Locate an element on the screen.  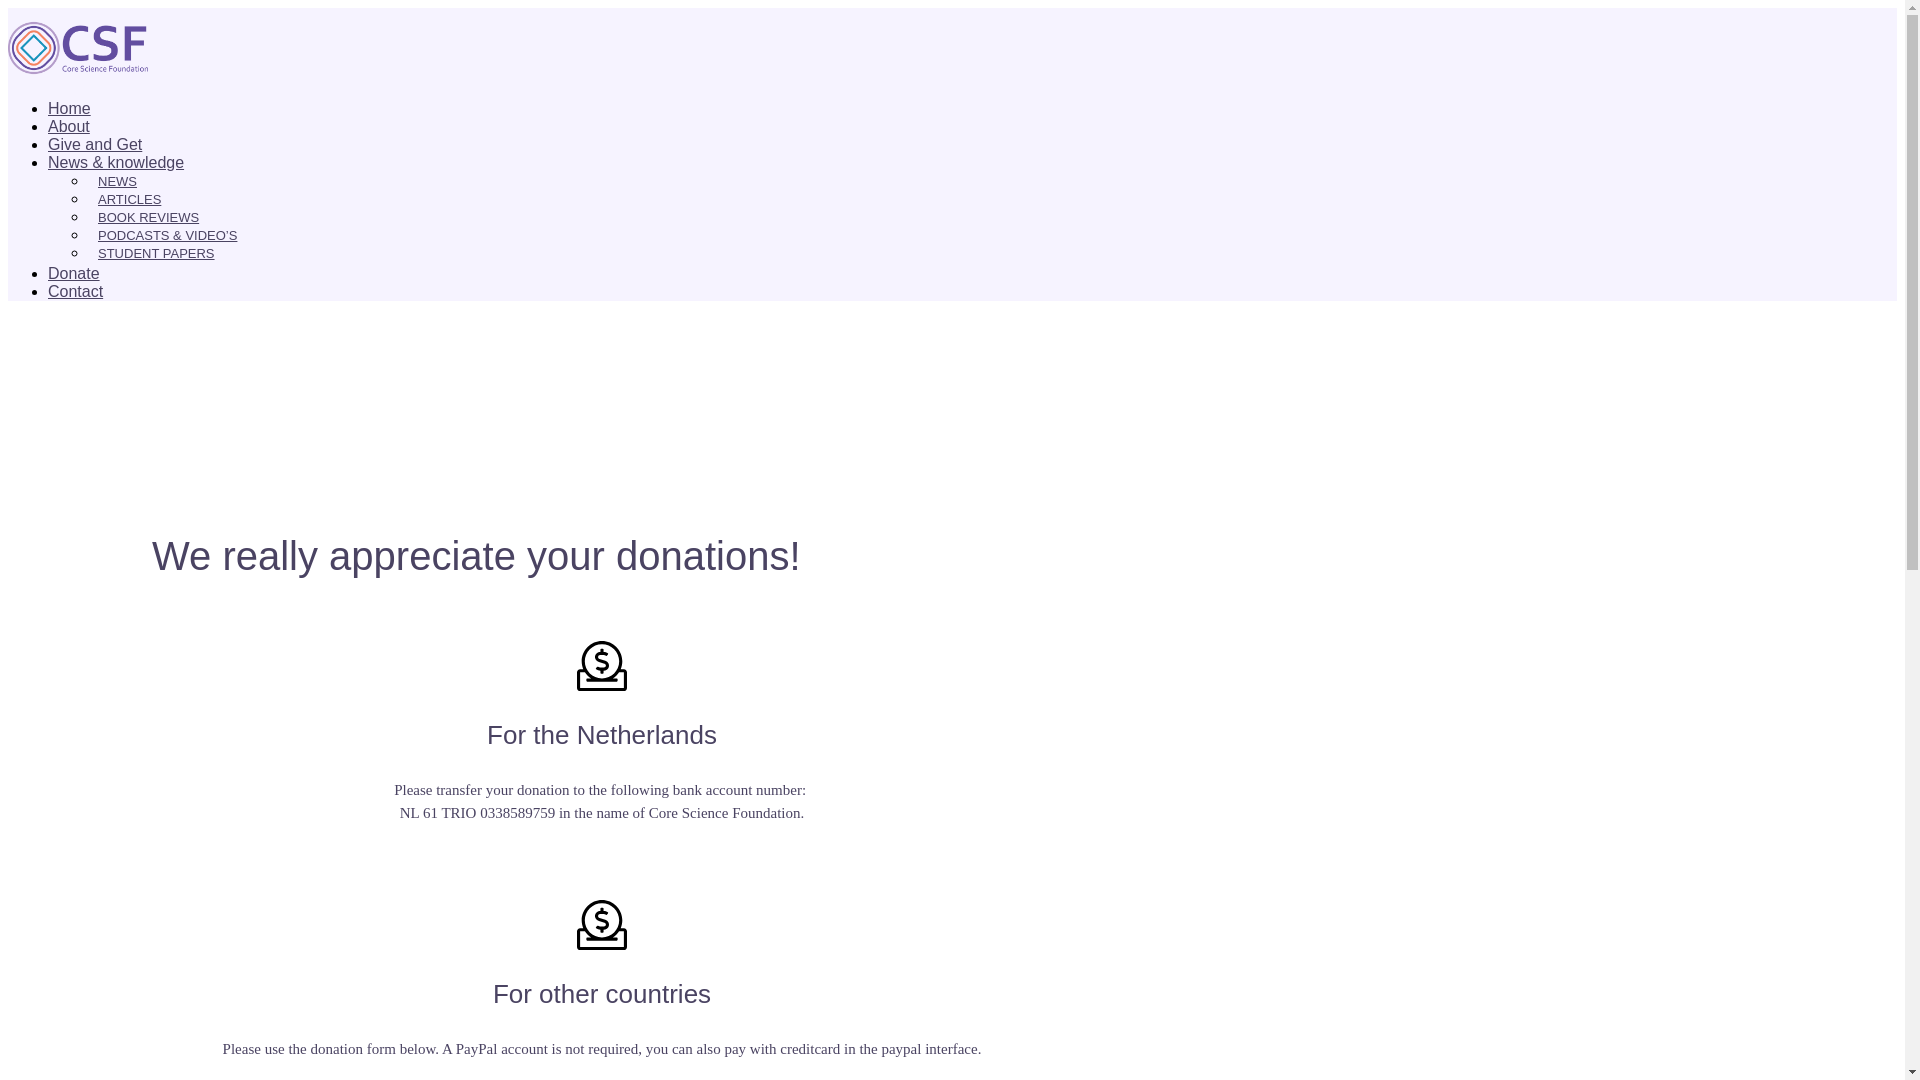
Give and Get is located at coordinates (95, 144).